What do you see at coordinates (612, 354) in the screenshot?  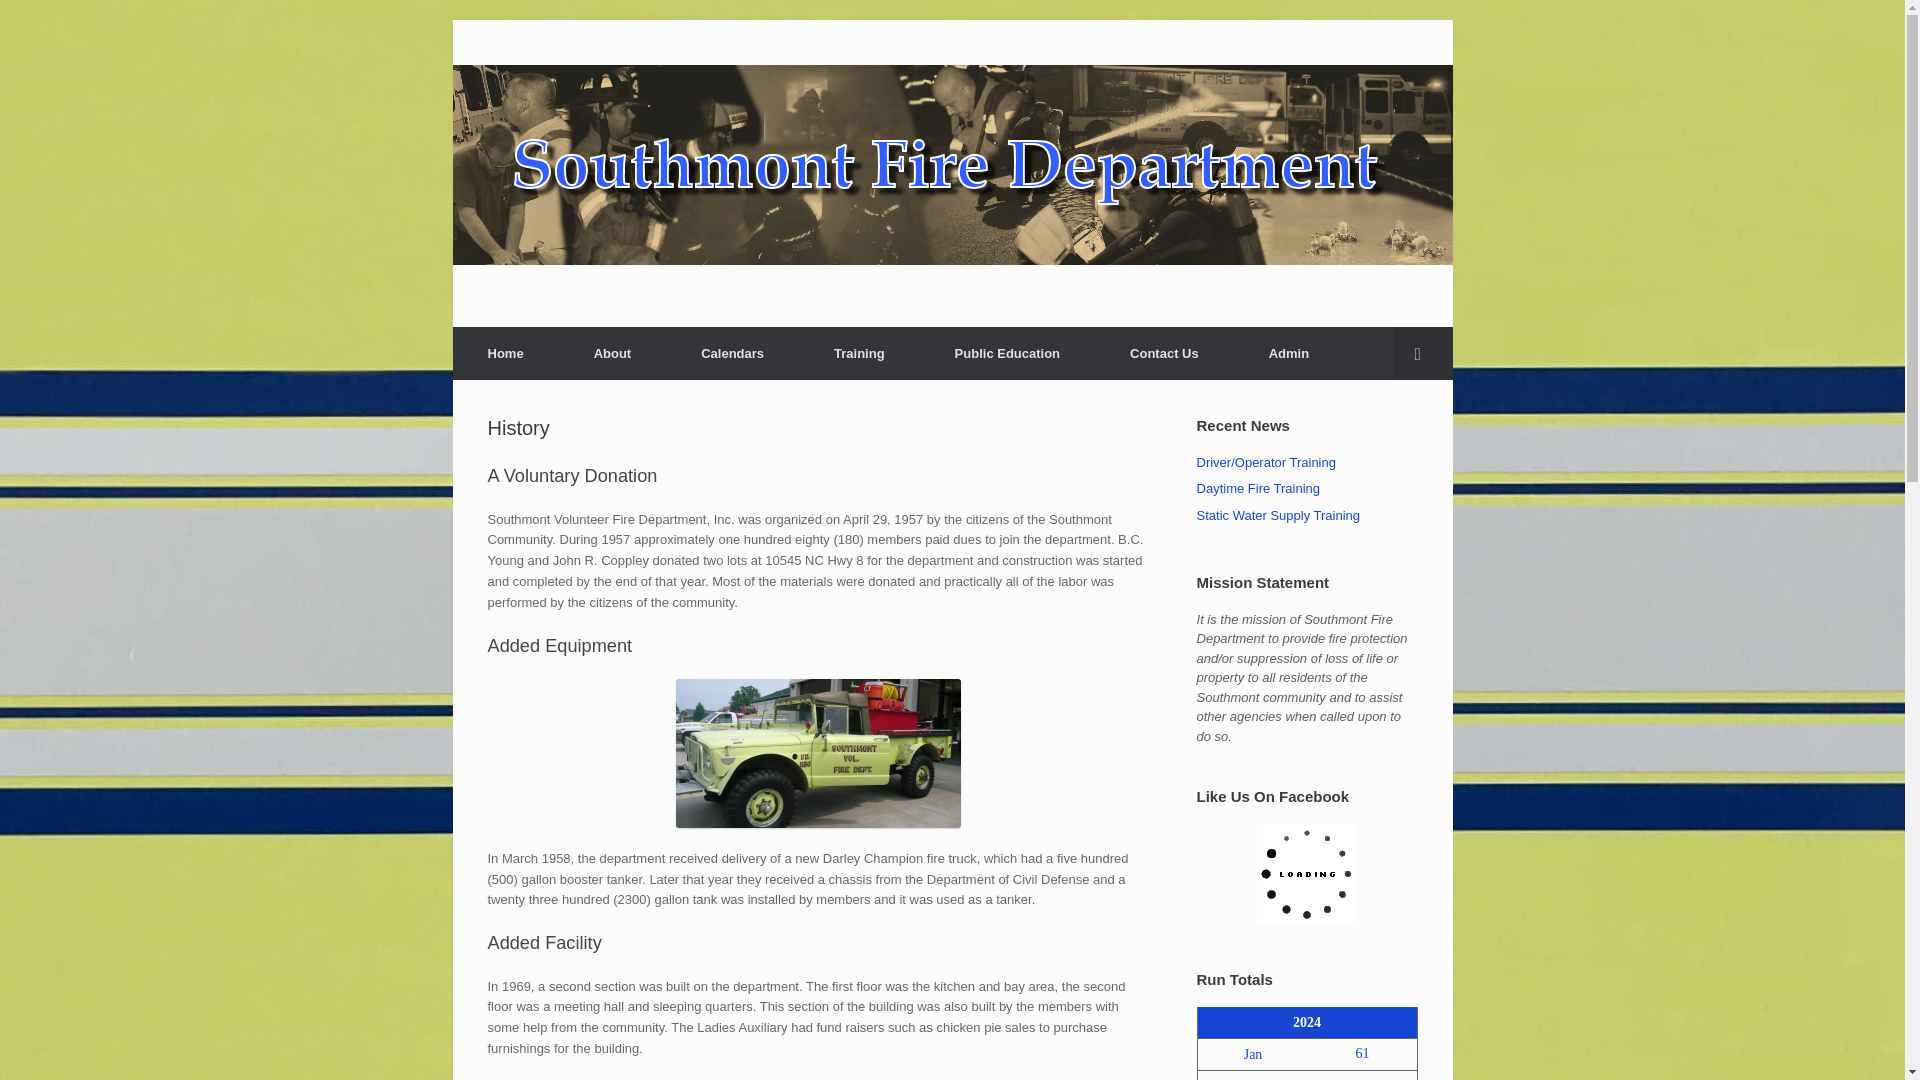 I see `About` at bounding box center [612, 354].